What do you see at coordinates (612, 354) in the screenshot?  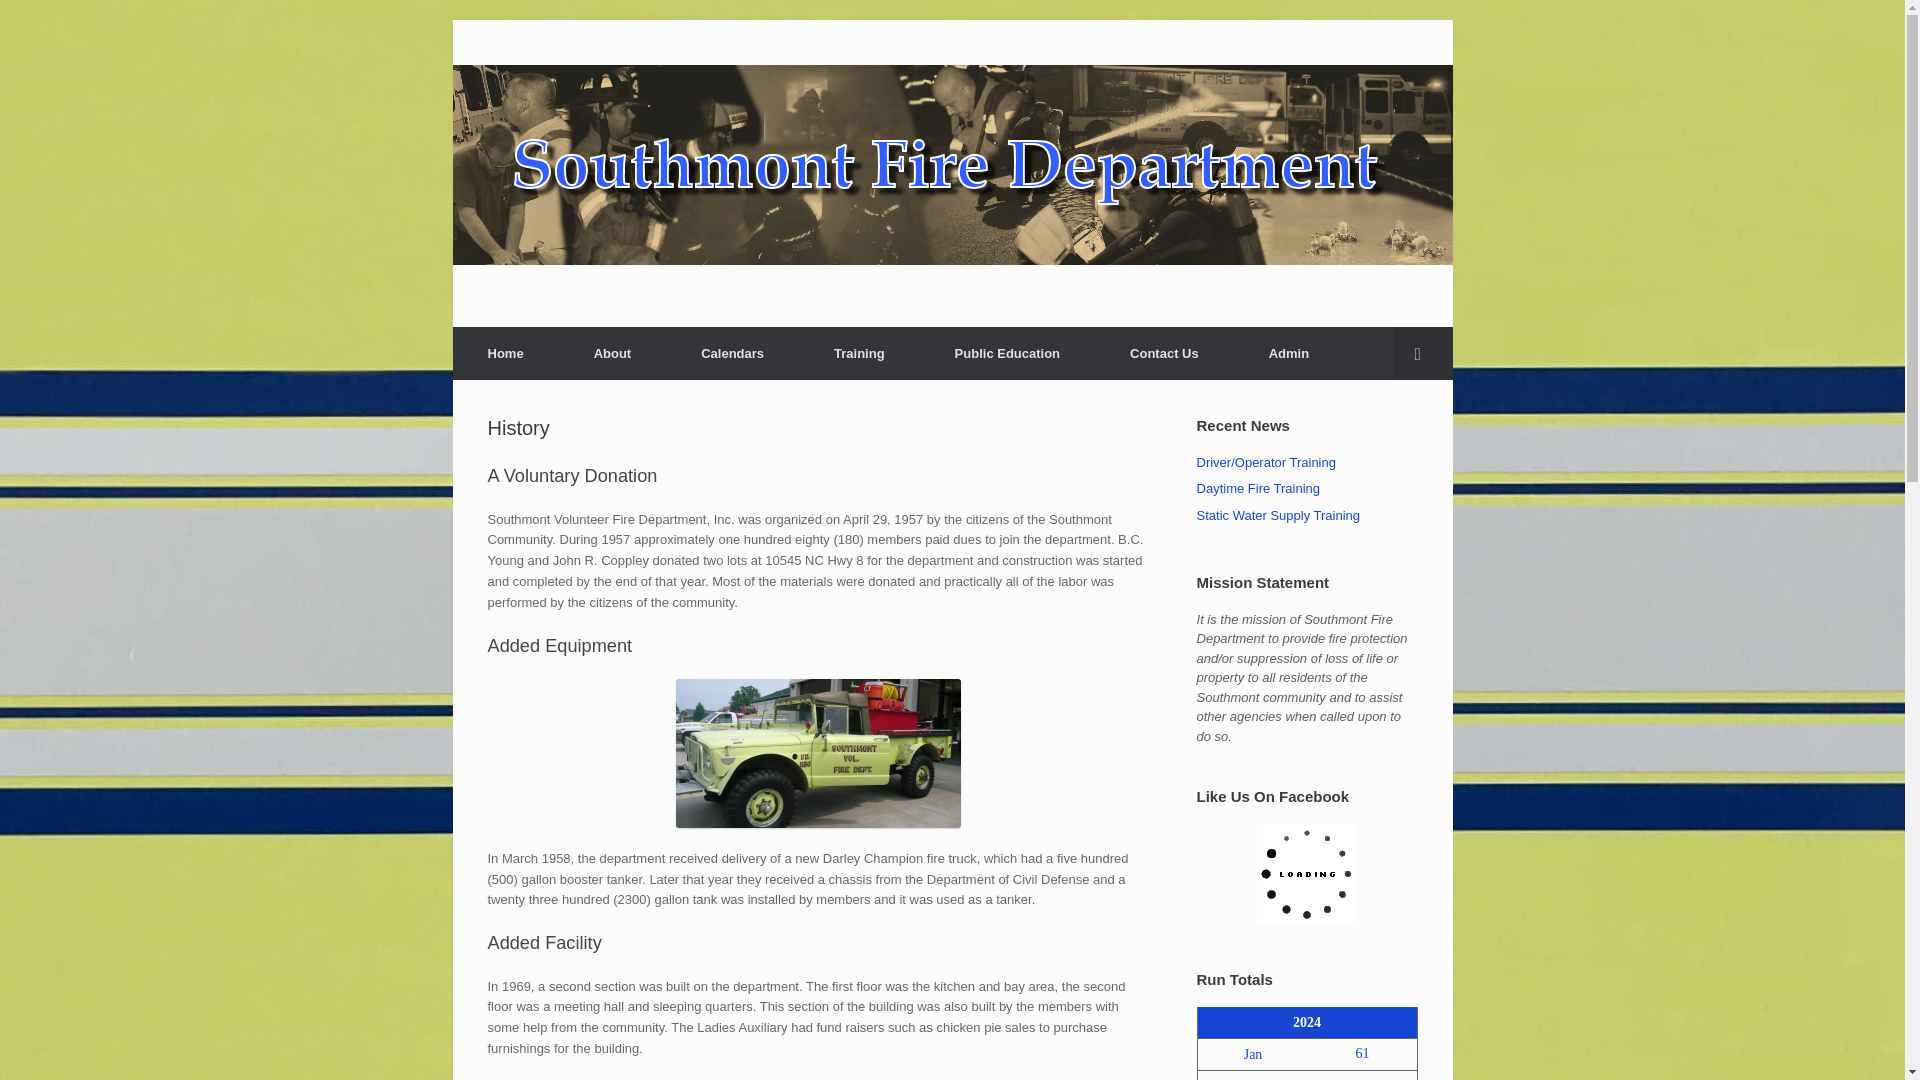 I see `About` at bounding box center [612, 354].